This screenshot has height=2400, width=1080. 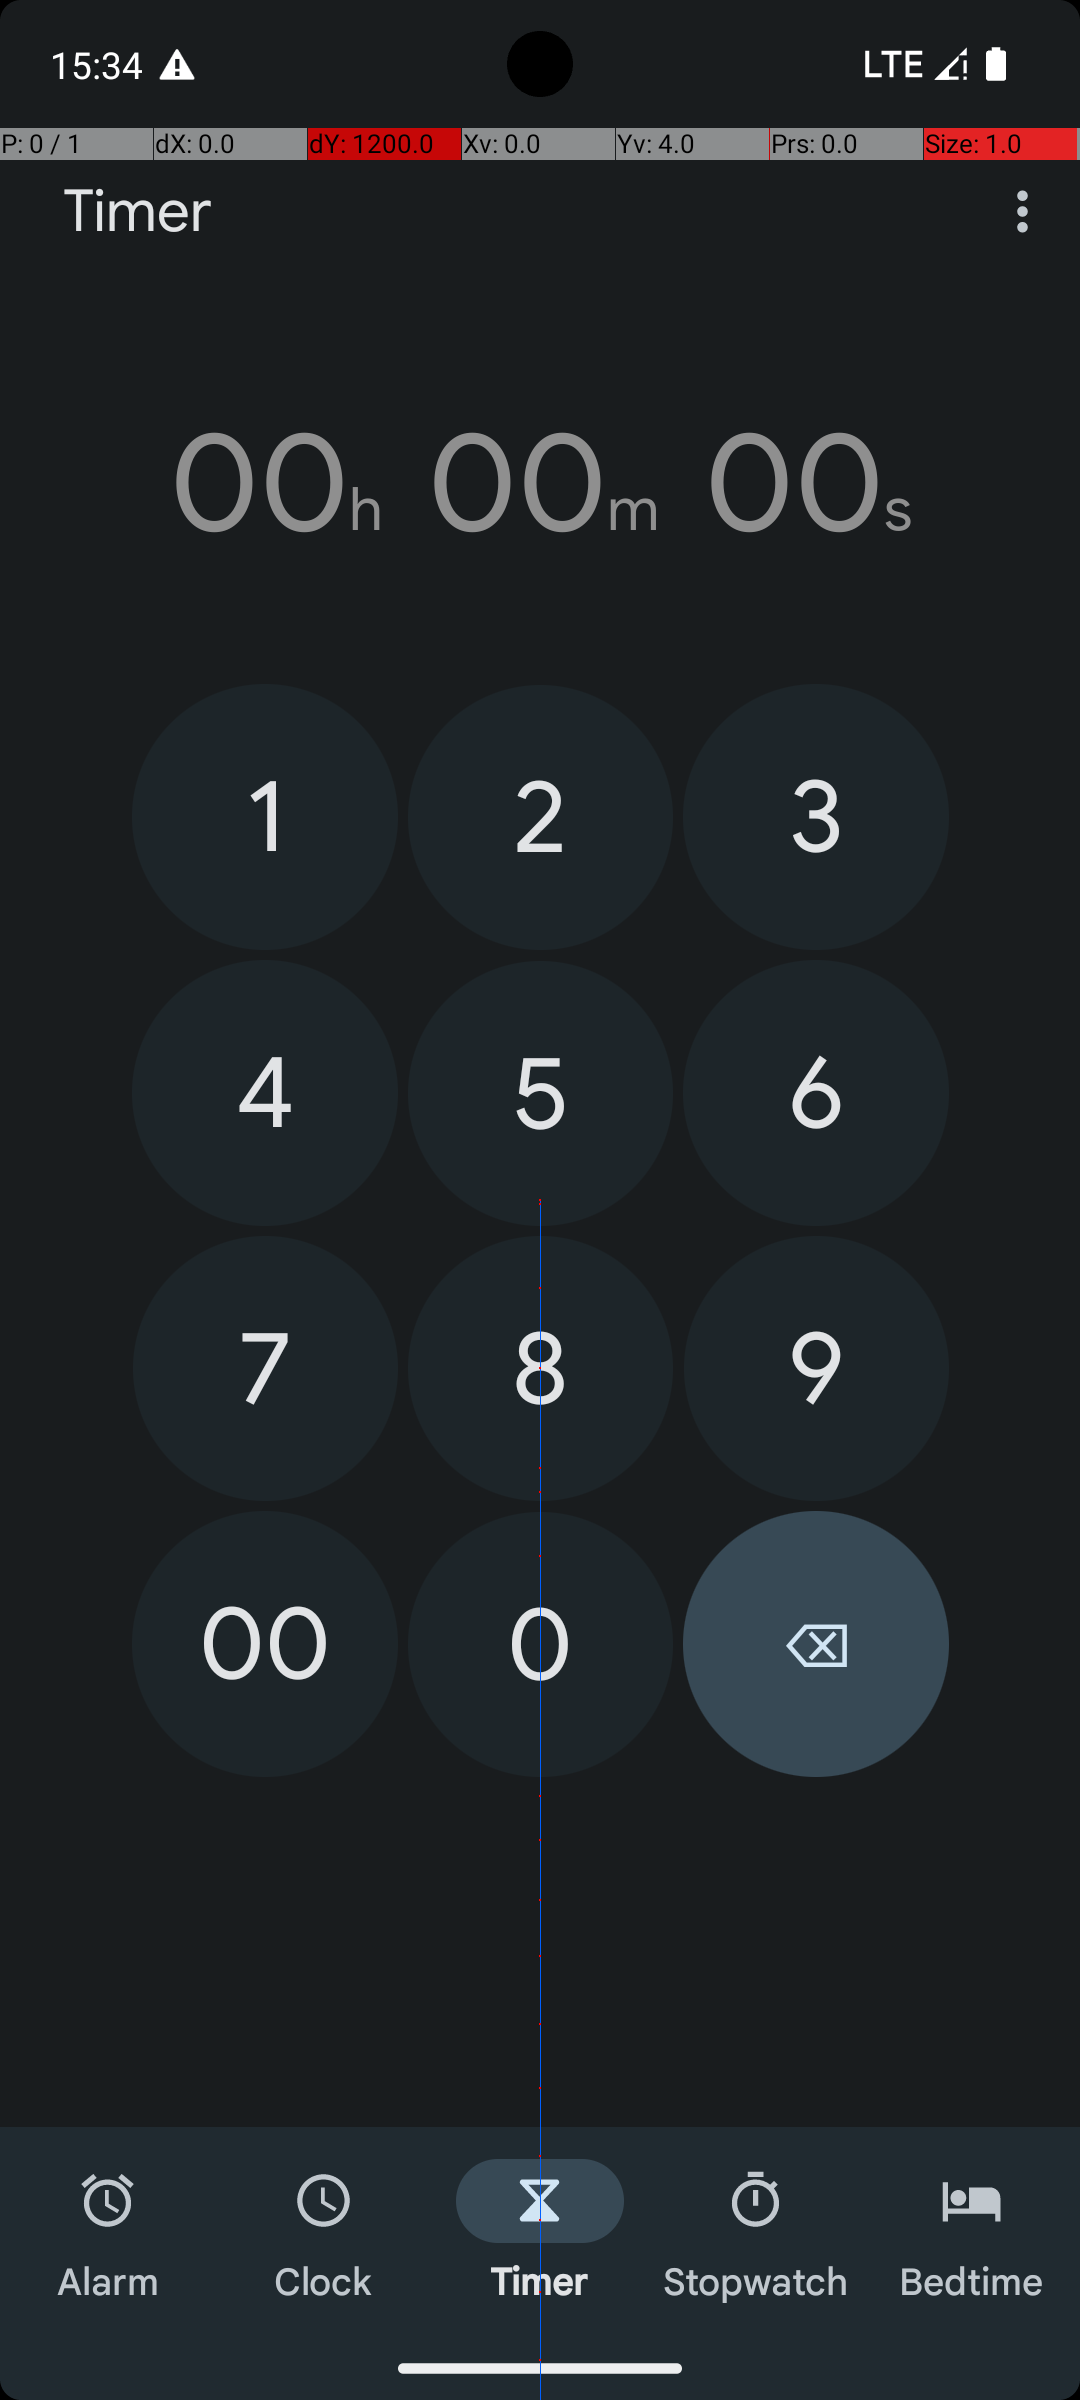 What do you see at coordinates (540, 1368) in the screenshot?
I see `8` at bounding box center [540, 1368].